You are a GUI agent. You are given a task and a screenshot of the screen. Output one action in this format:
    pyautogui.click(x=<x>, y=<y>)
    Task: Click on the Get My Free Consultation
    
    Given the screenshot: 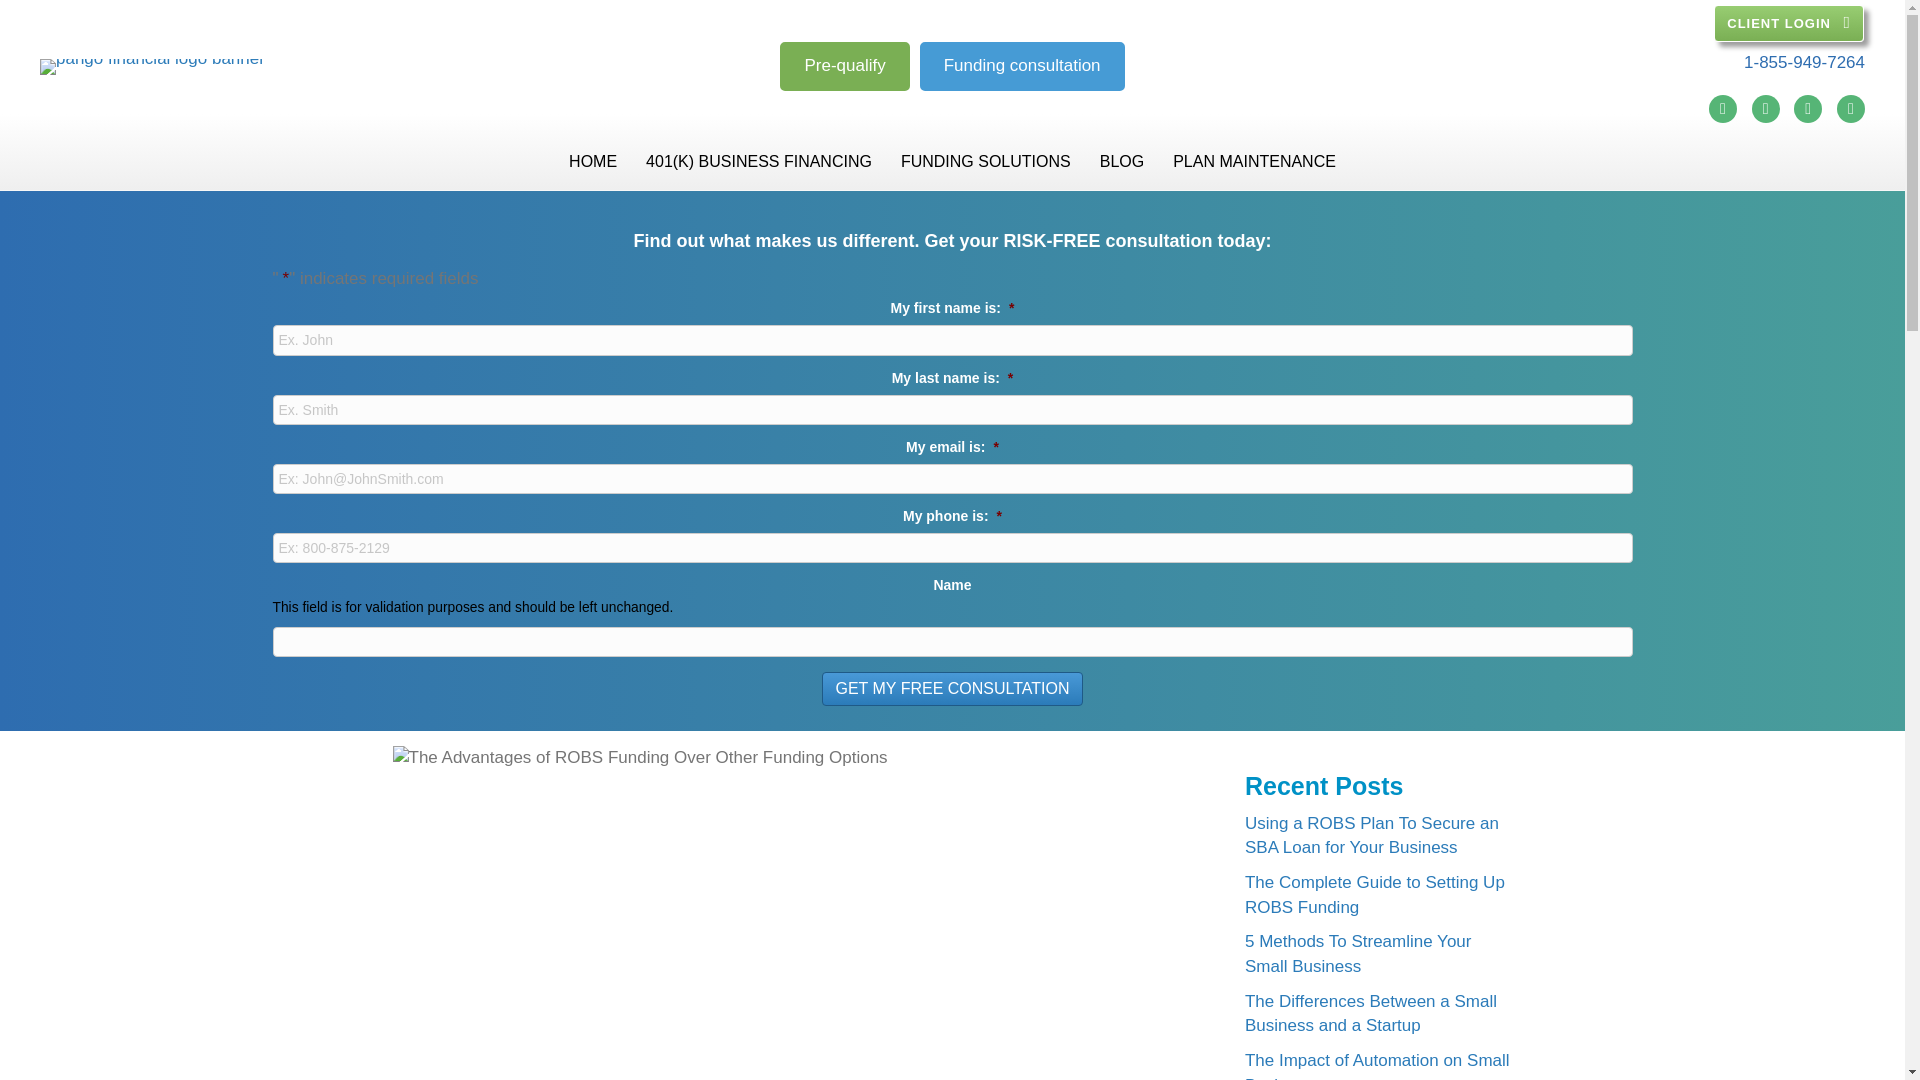 What is the action you would take?
    pyautogui.click(x=952, y=688)
    